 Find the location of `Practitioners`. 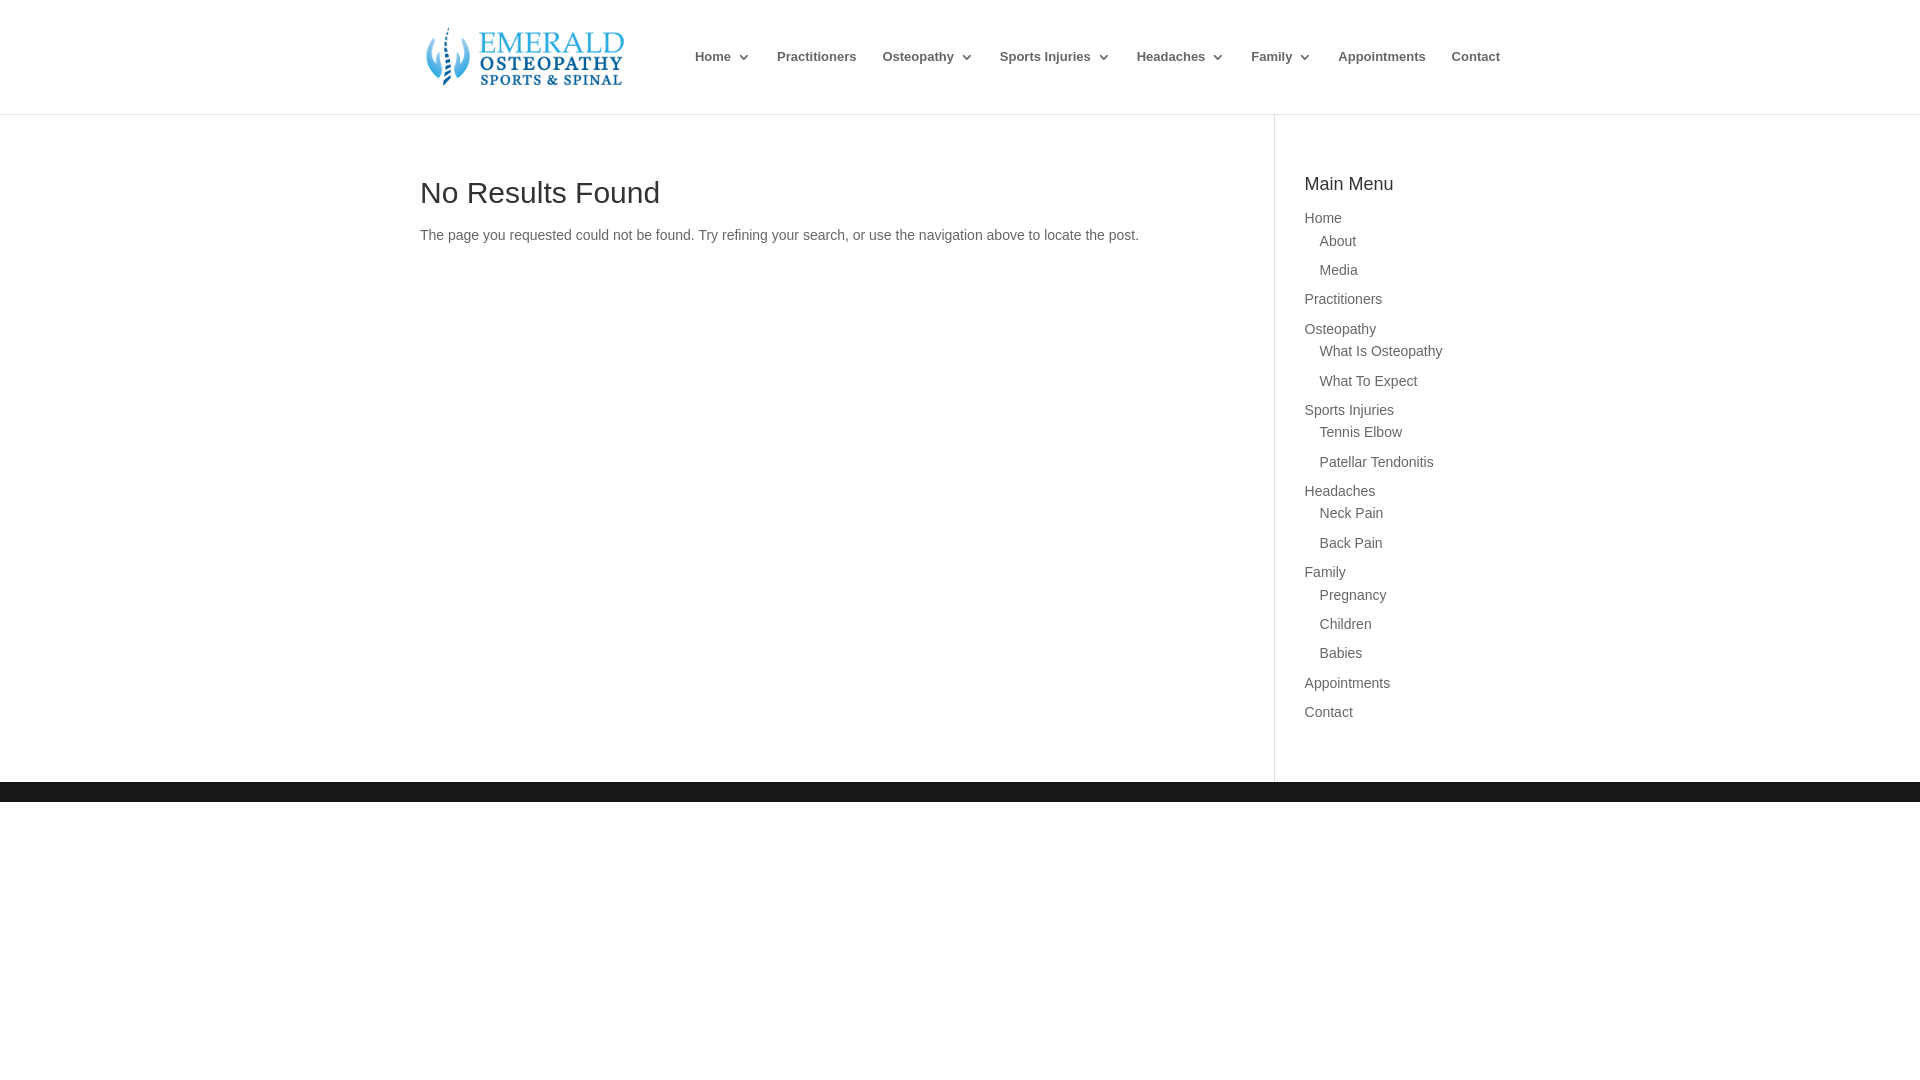

Practitioners is located at coordinates (1344, 299).